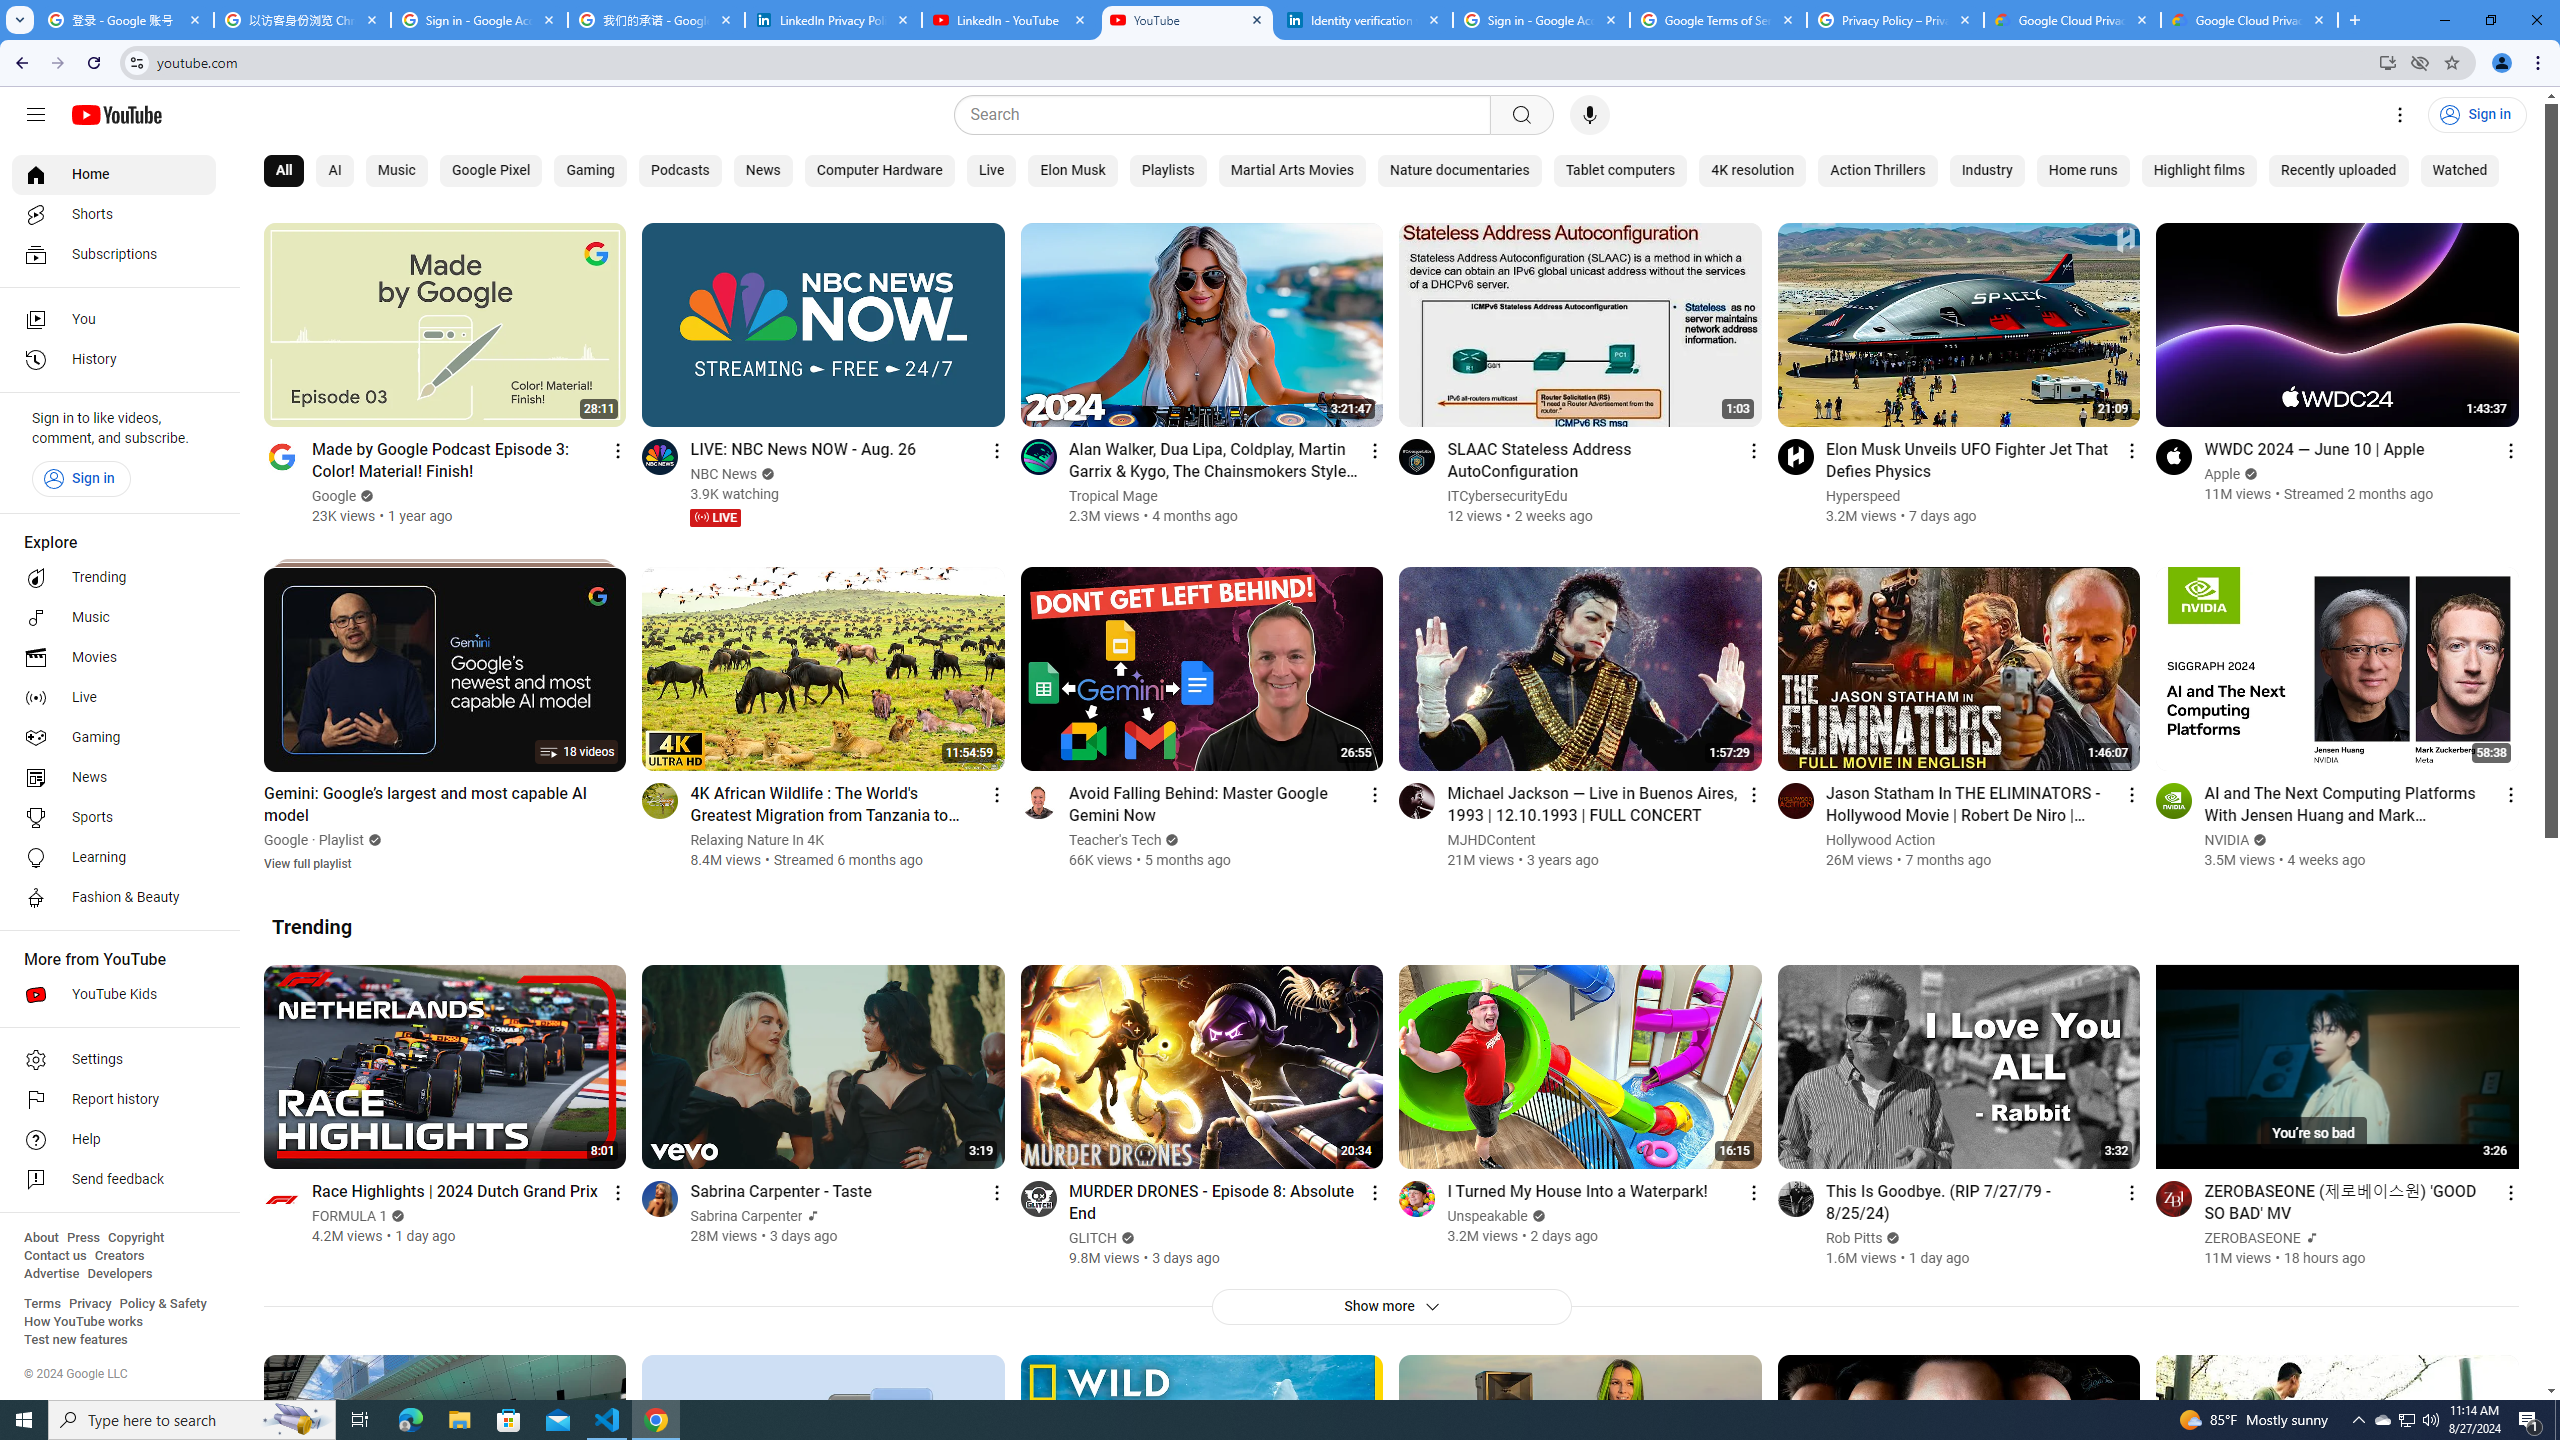  I want to click on Fashion & Beauty, so click(114, 898).